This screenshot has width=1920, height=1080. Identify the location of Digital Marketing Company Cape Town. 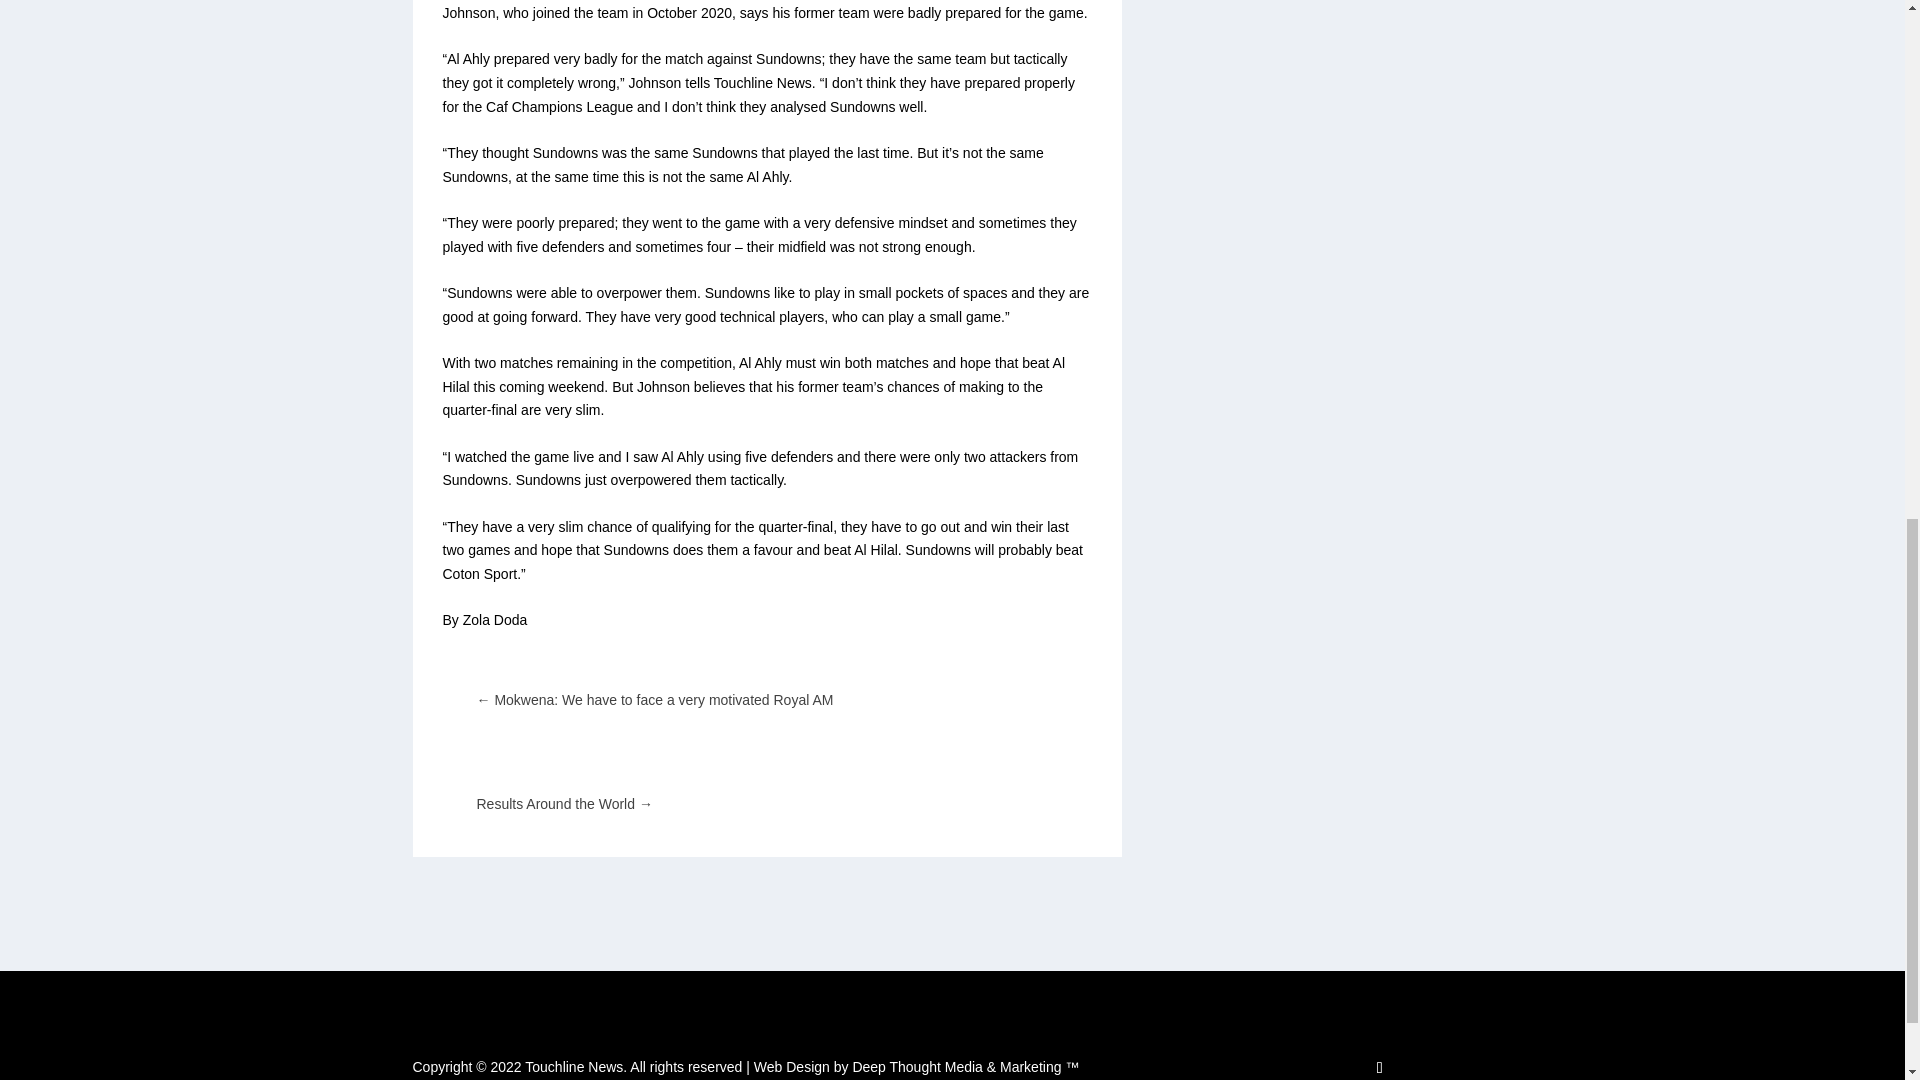
(916, 1066).